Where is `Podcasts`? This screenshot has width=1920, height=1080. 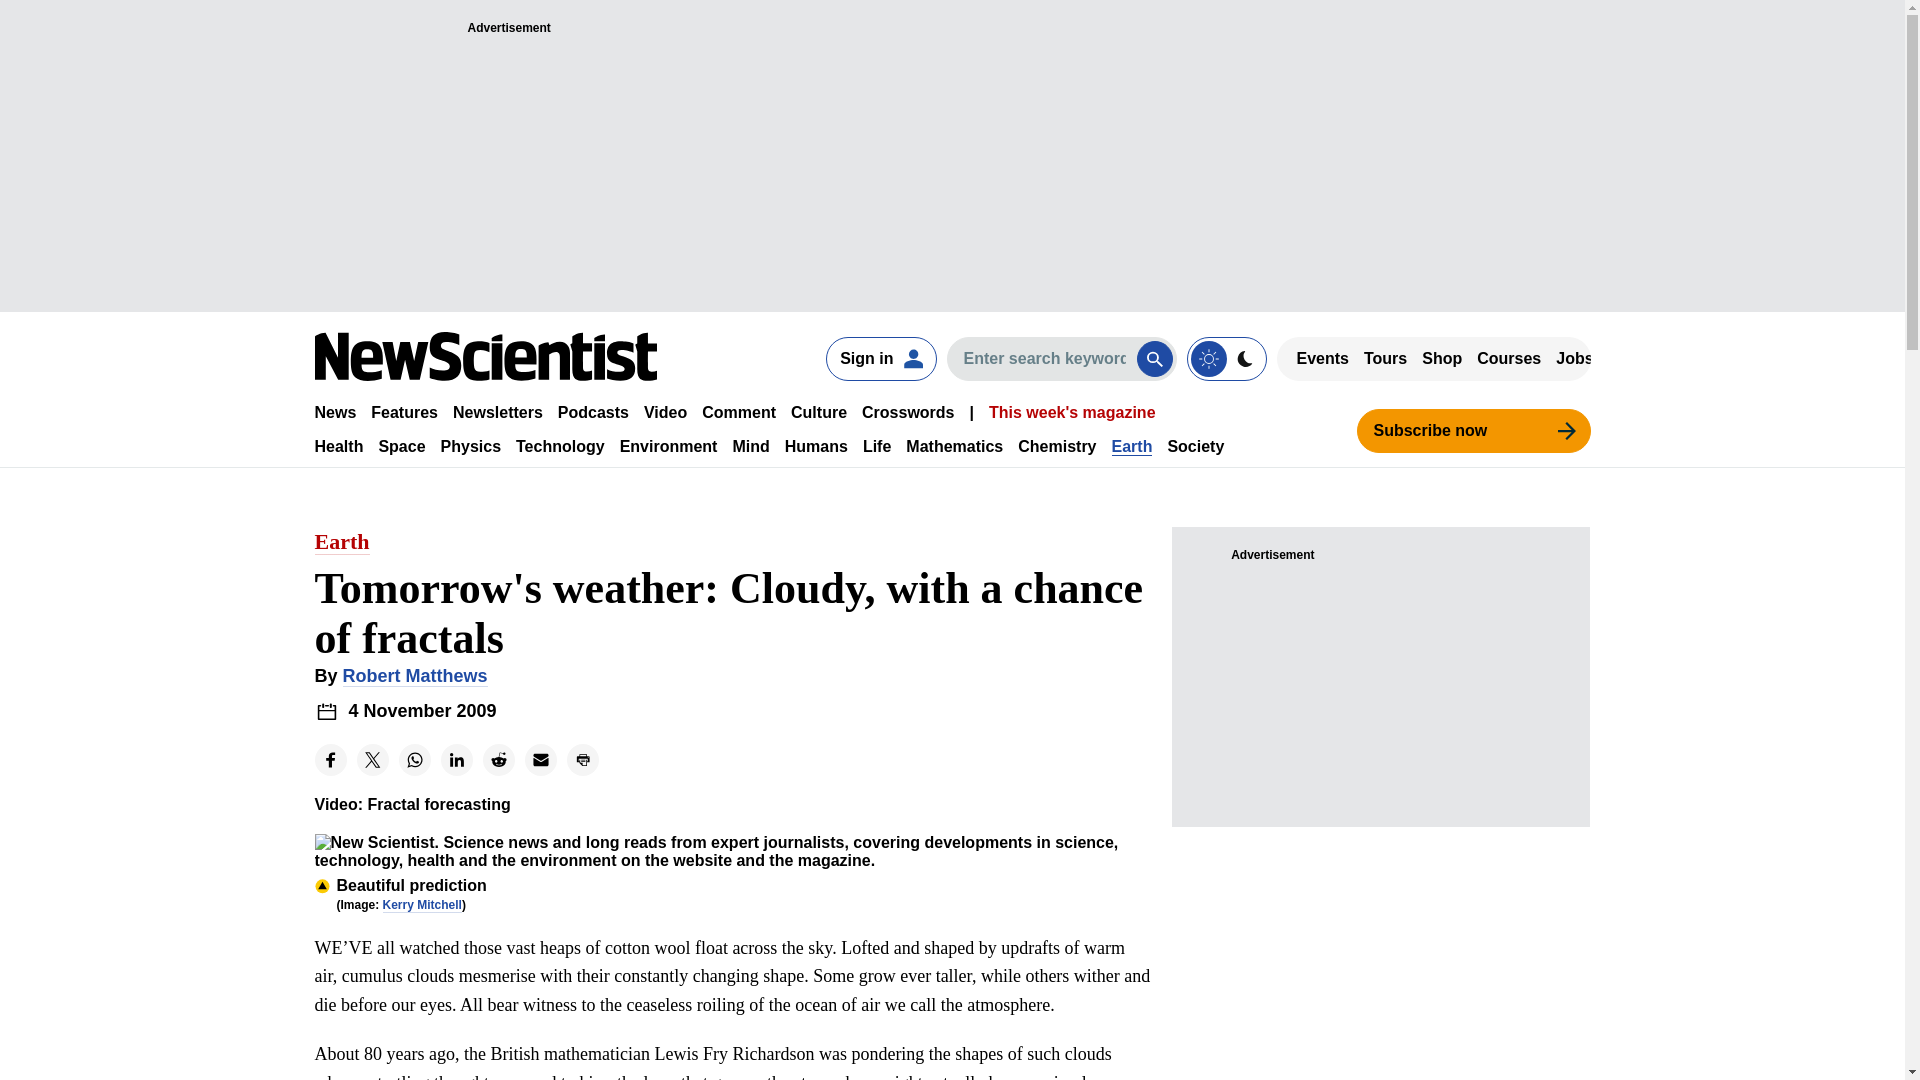
Podcasts is located at coordinates (594, 412).